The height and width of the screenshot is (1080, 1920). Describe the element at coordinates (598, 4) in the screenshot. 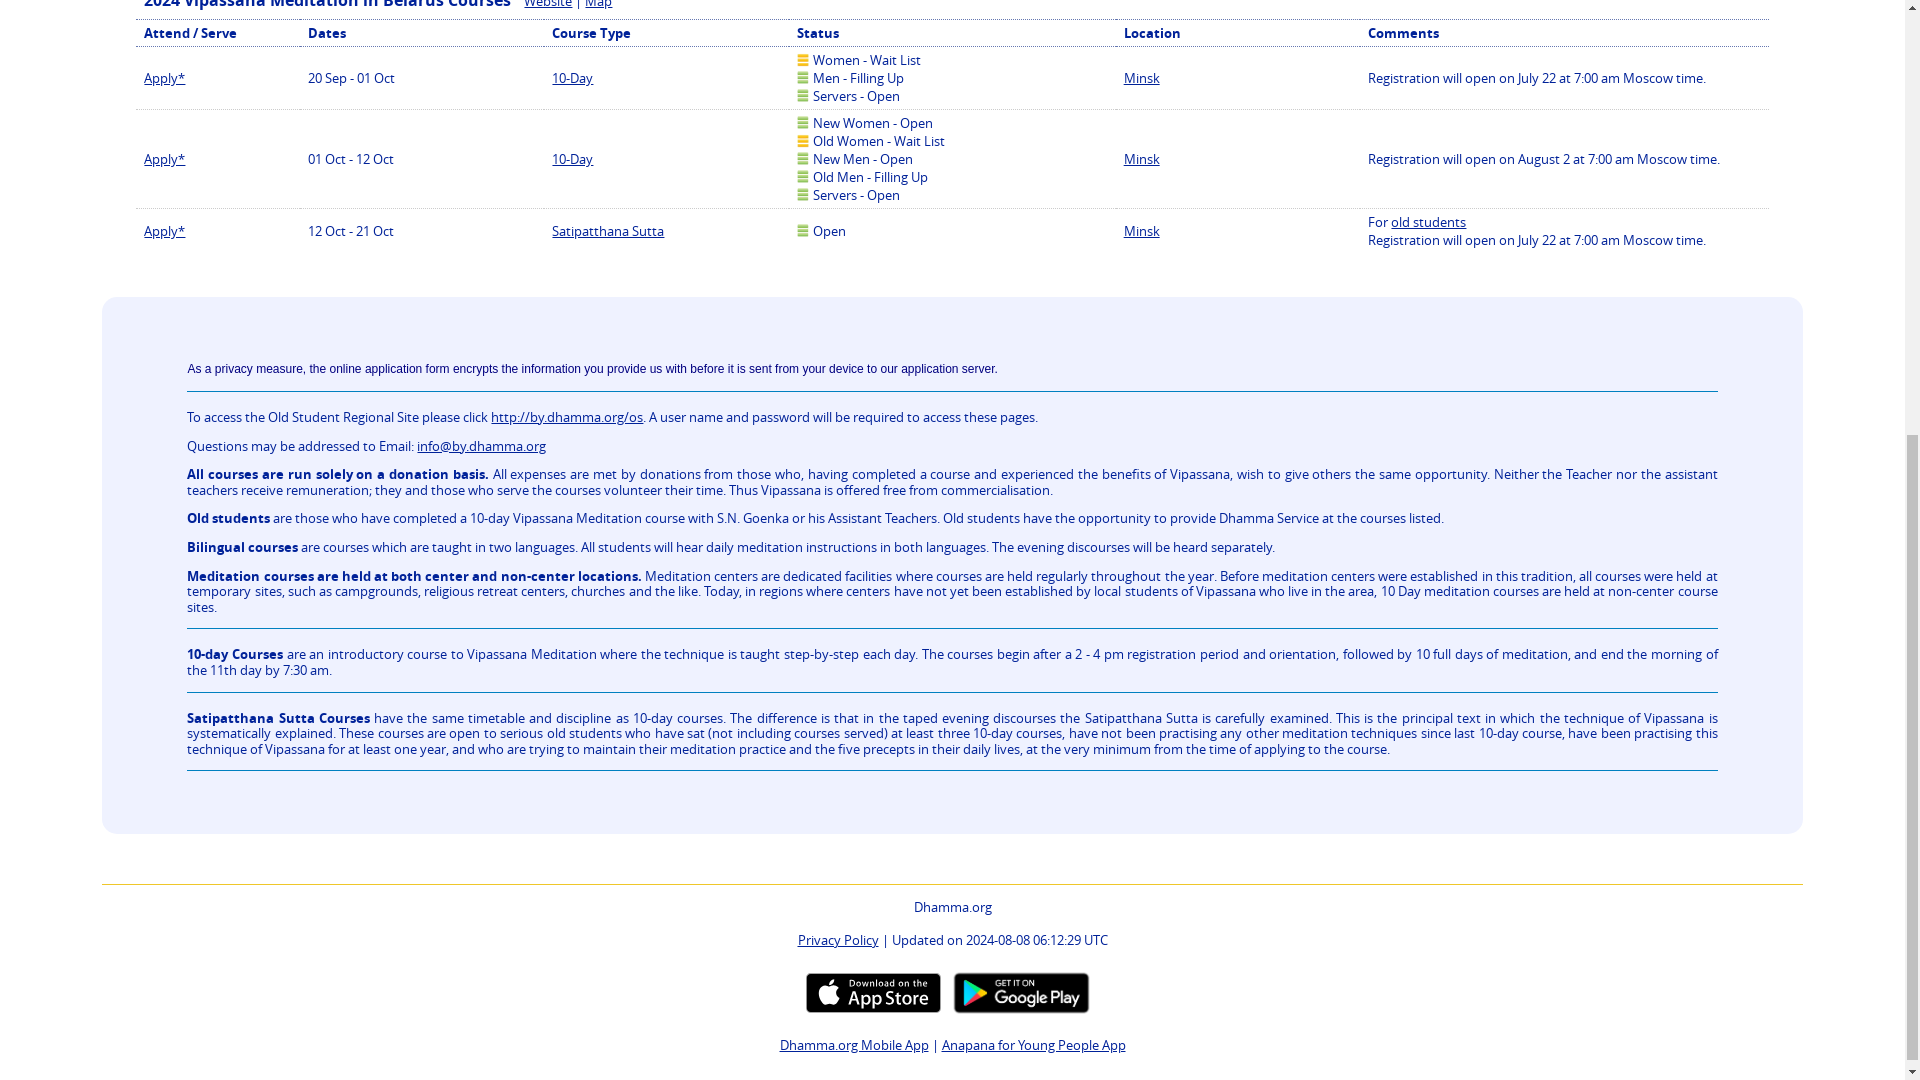

I see `Map` at that location.